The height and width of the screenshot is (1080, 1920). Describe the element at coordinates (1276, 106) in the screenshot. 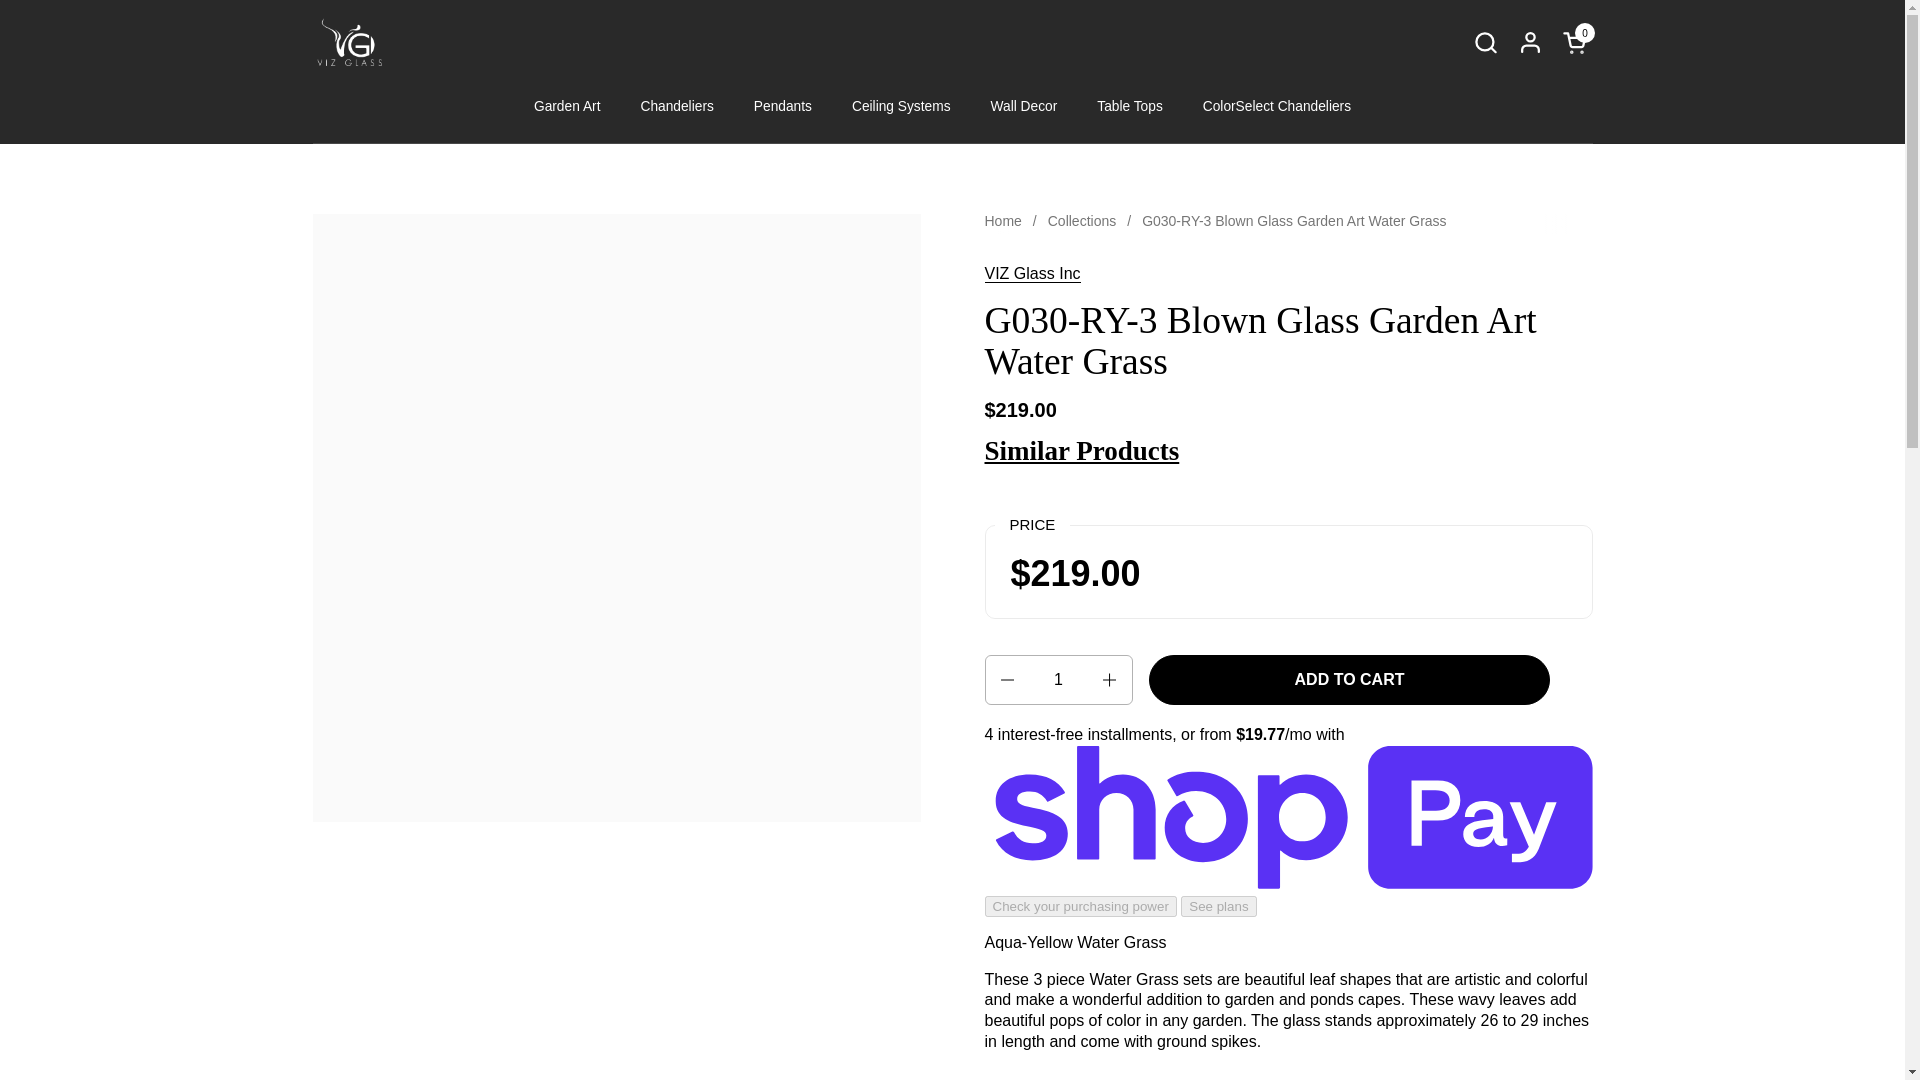

I see `ColorSelect Chandeliers` at that location.